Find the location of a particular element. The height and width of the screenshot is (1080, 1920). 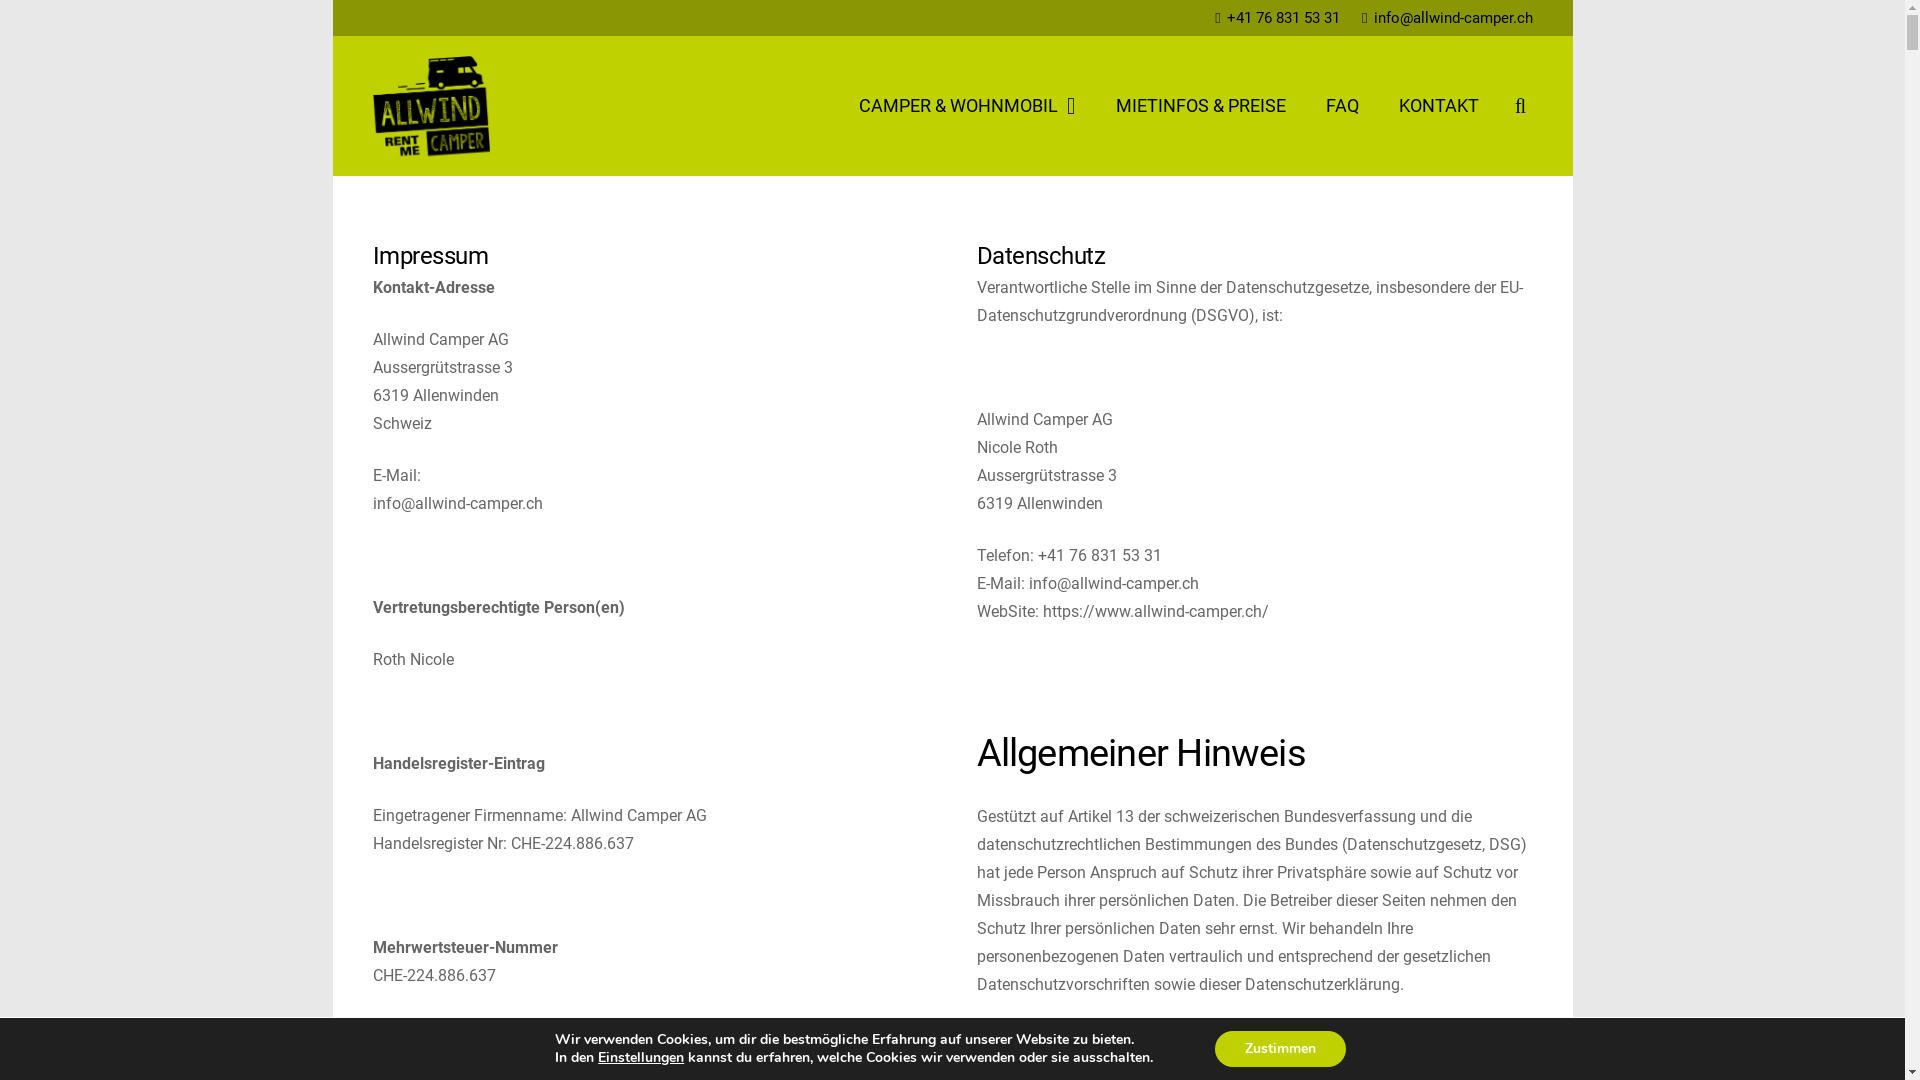

+41 76 831 53 31 is located at coordinates (1277, 18).